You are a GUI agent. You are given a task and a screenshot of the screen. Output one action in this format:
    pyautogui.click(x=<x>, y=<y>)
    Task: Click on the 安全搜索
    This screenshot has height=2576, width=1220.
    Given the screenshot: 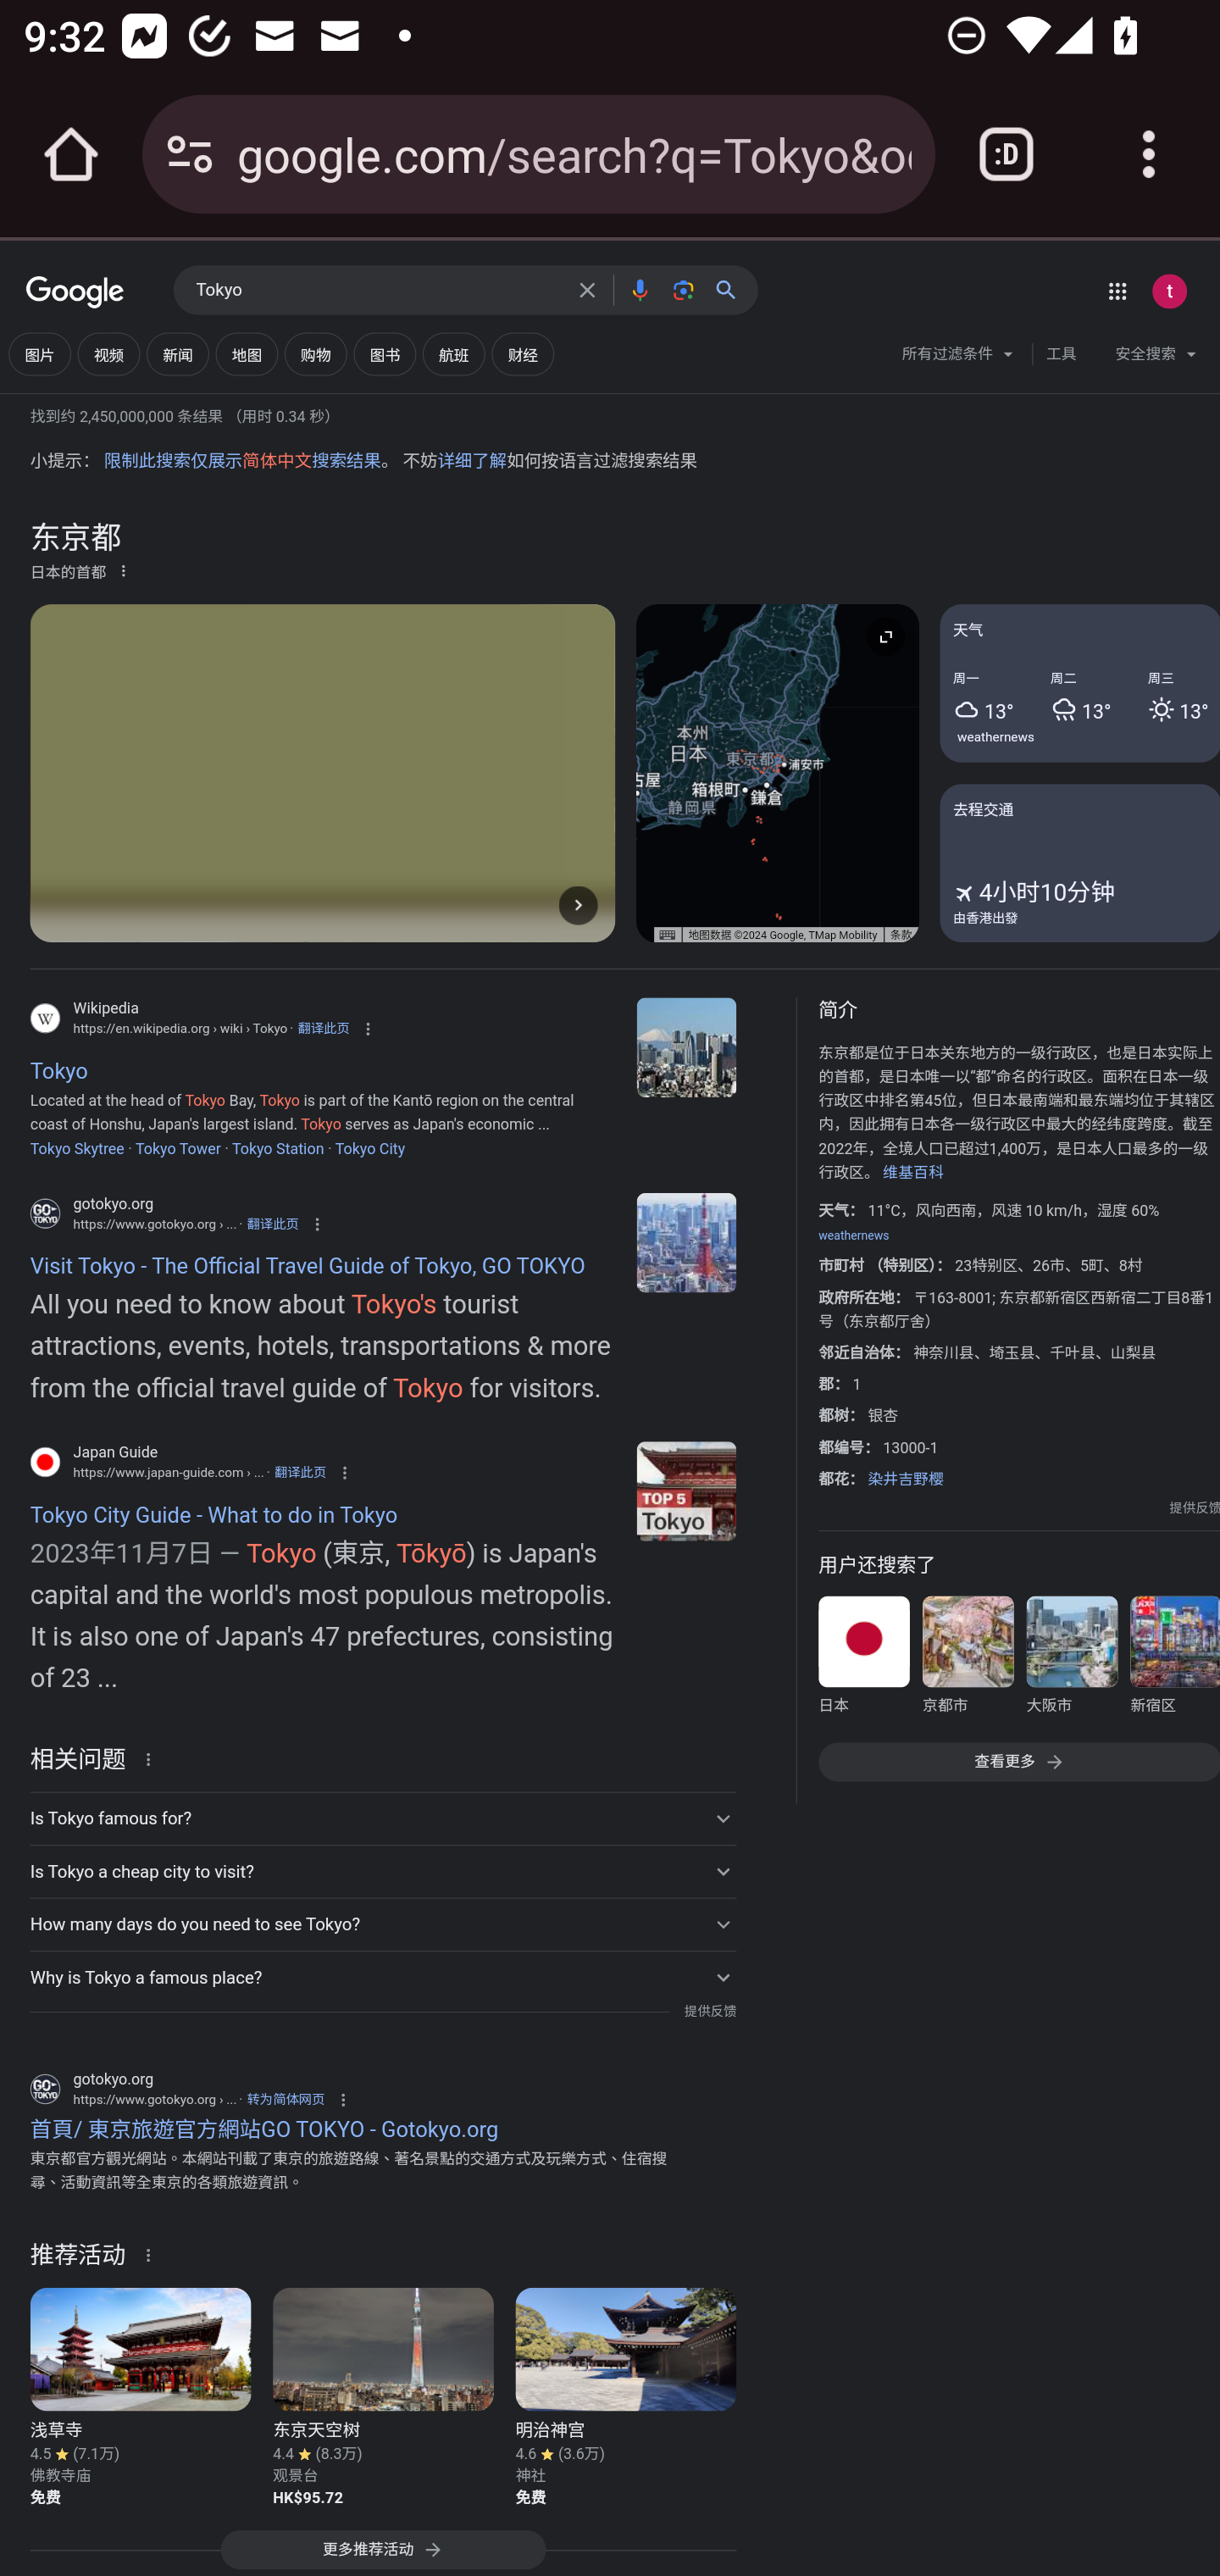 What is the action you would take?
    pyautogui.click(x=1156, y=358)
    